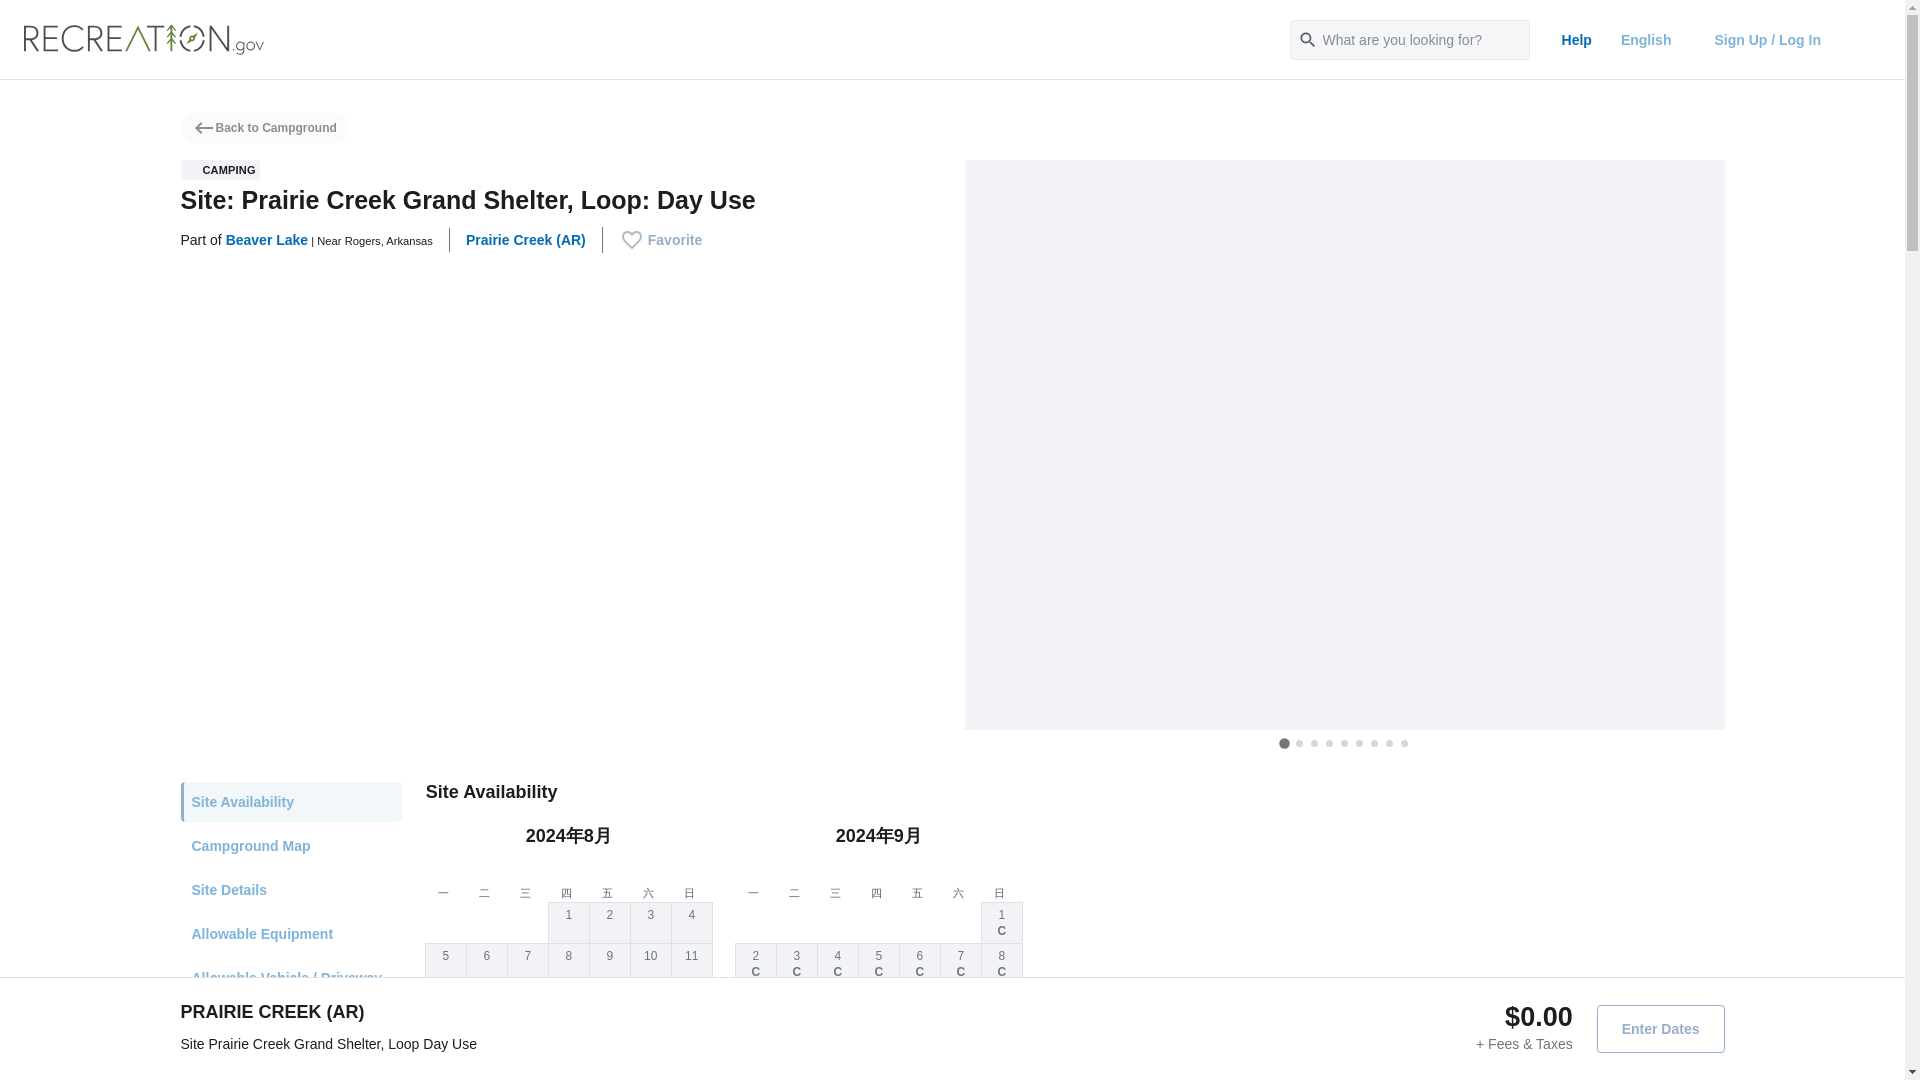  I want to click on Back to Campground, so click(264, 128).